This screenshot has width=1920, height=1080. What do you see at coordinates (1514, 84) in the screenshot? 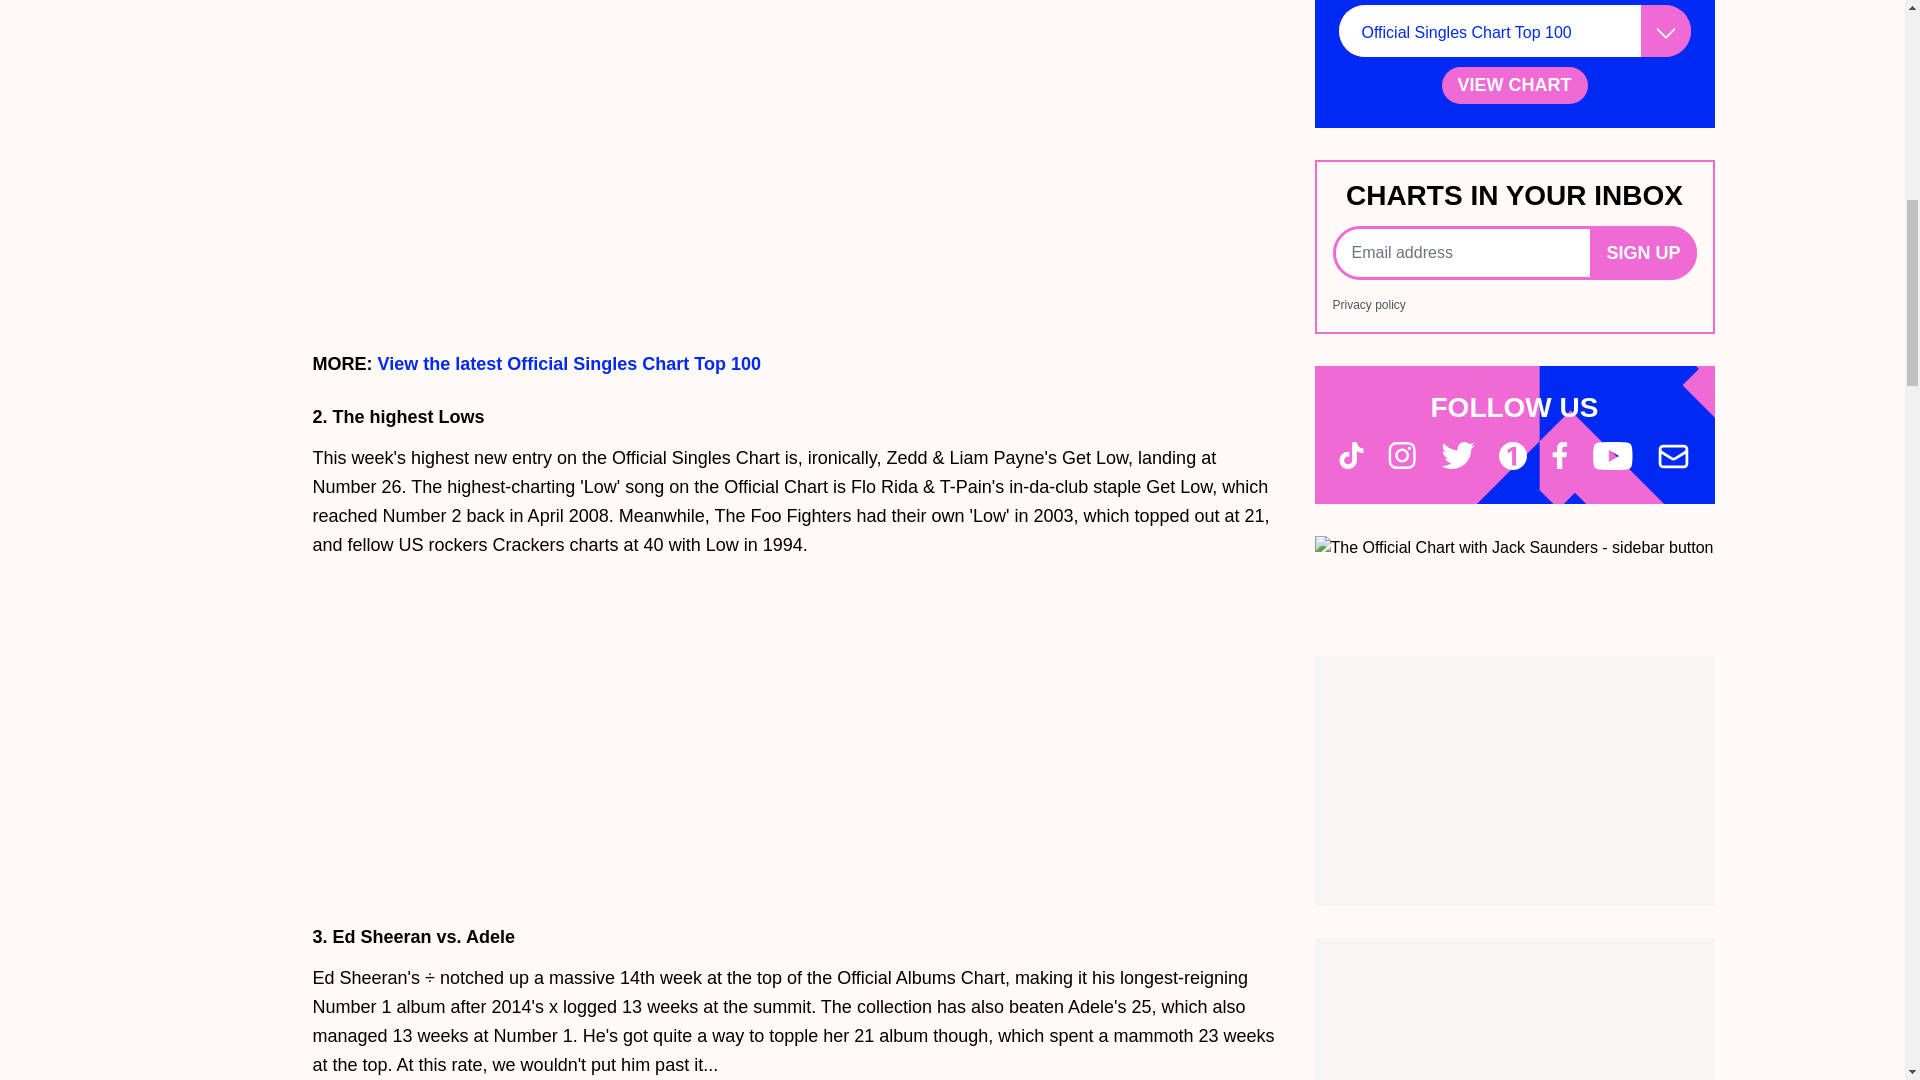
I see `View chart` at bounding box center [1514, 84].